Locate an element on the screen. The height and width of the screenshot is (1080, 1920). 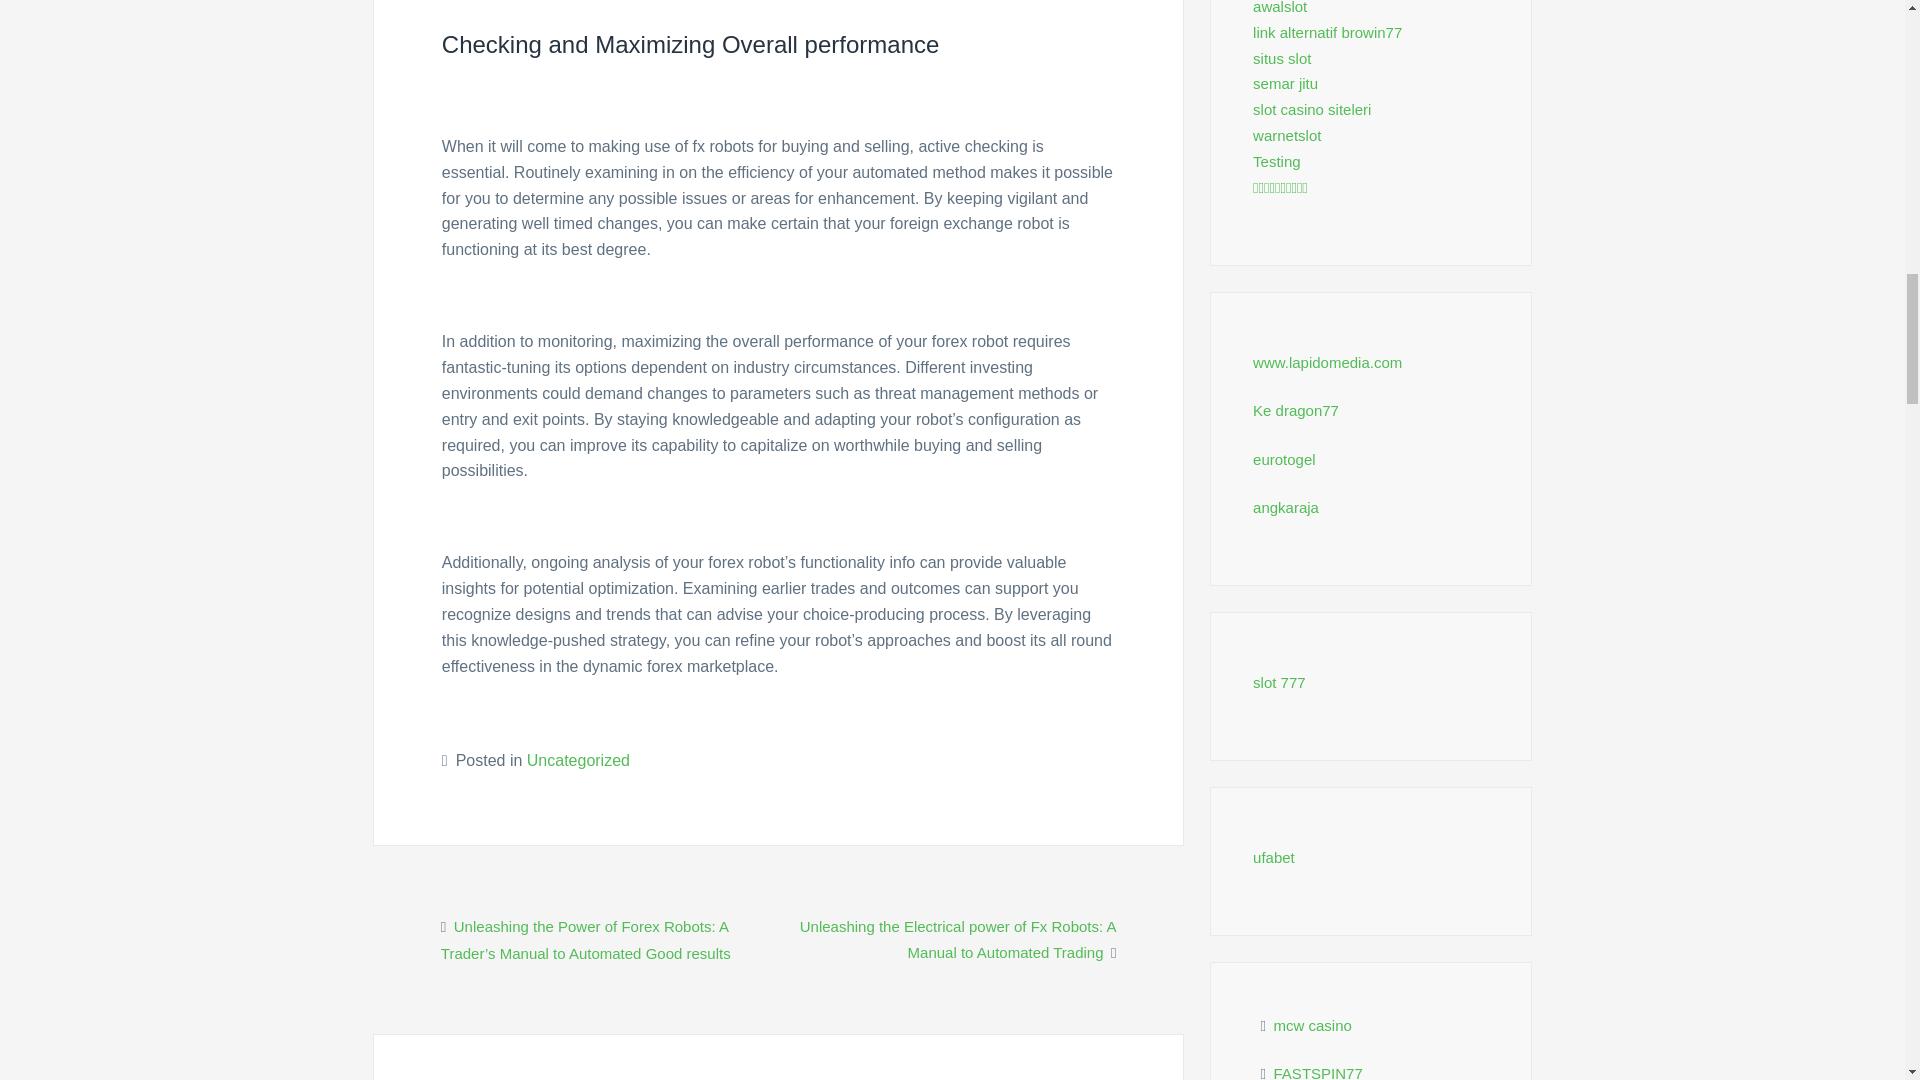
Uncategorized is located at coordinates (578, 760).